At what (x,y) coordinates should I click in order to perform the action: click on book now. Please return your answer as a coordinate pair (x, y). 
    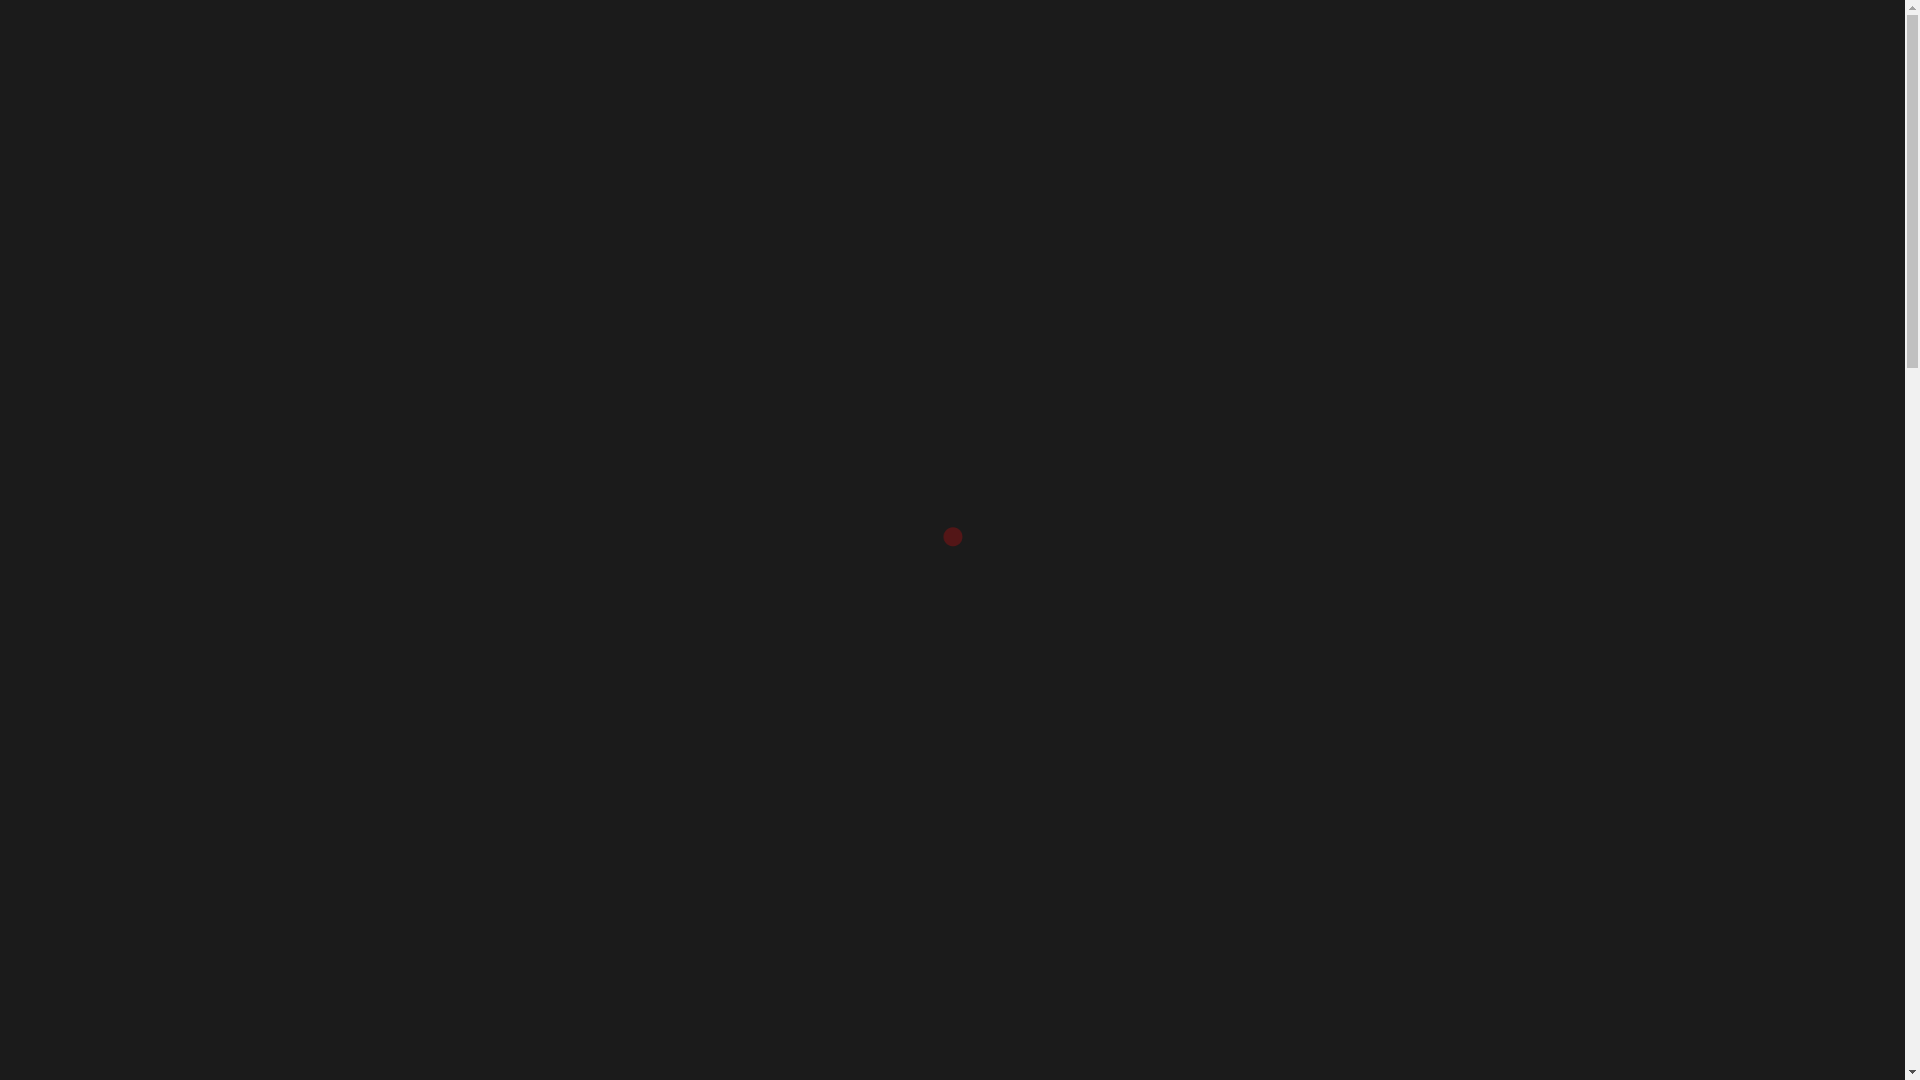
    Looking at the image, I should click on (188, 40).